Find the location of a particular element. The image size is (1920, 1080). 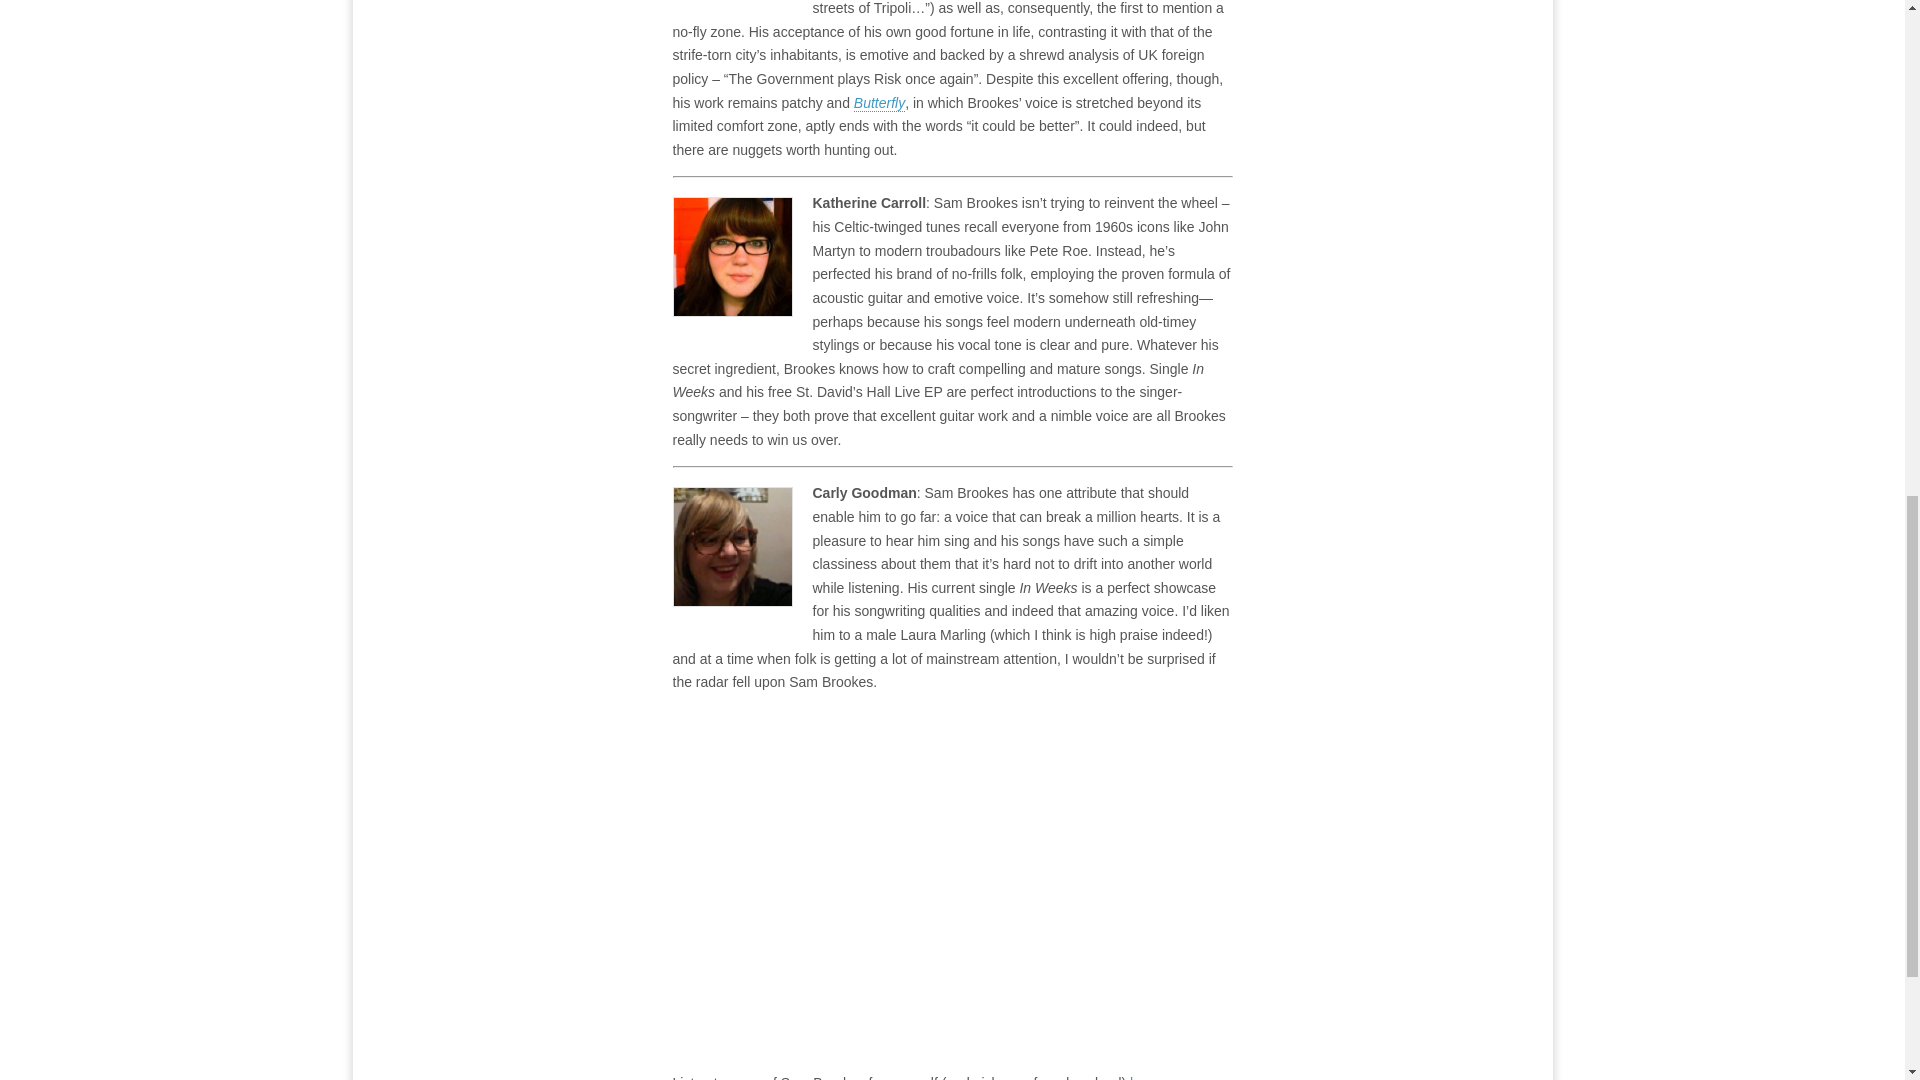

carly is located at coordinates (732, 546).